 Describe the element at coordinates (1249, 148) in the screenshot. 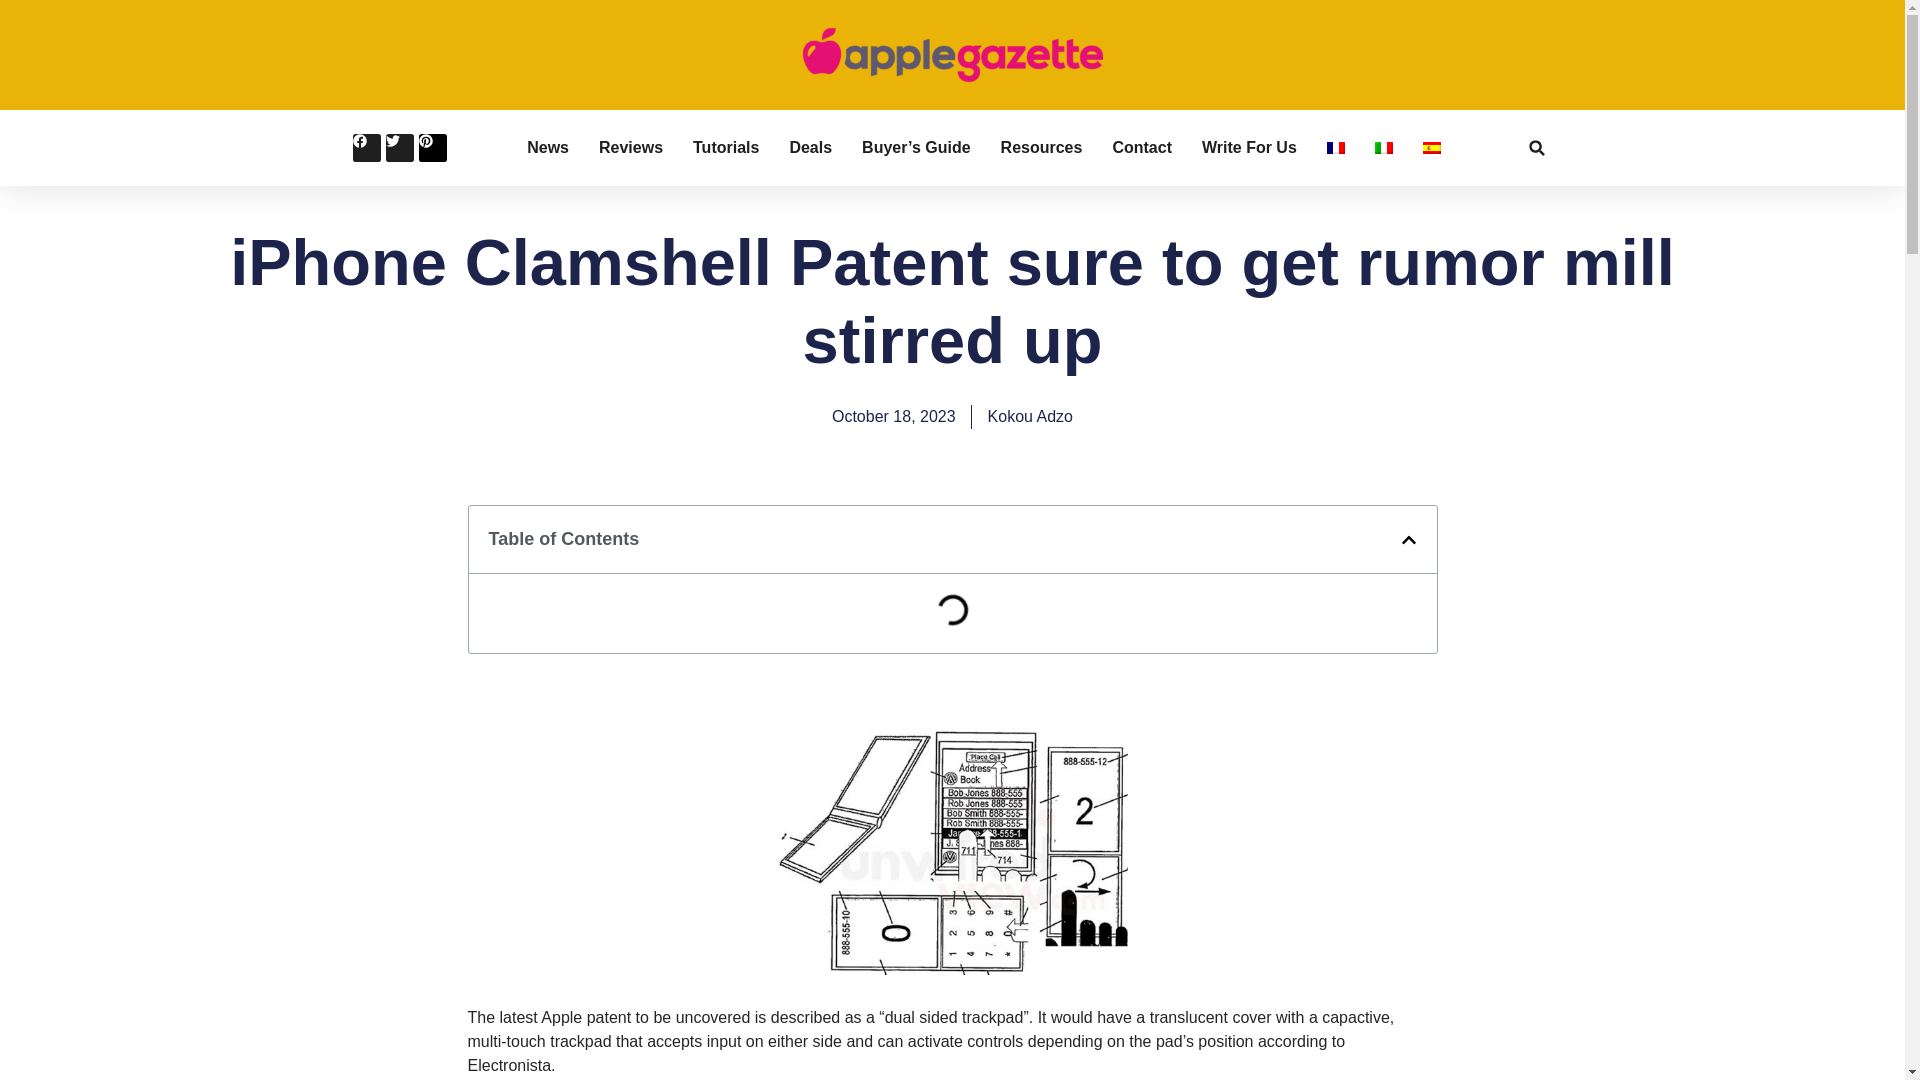

I see `Write For Us` at that location.